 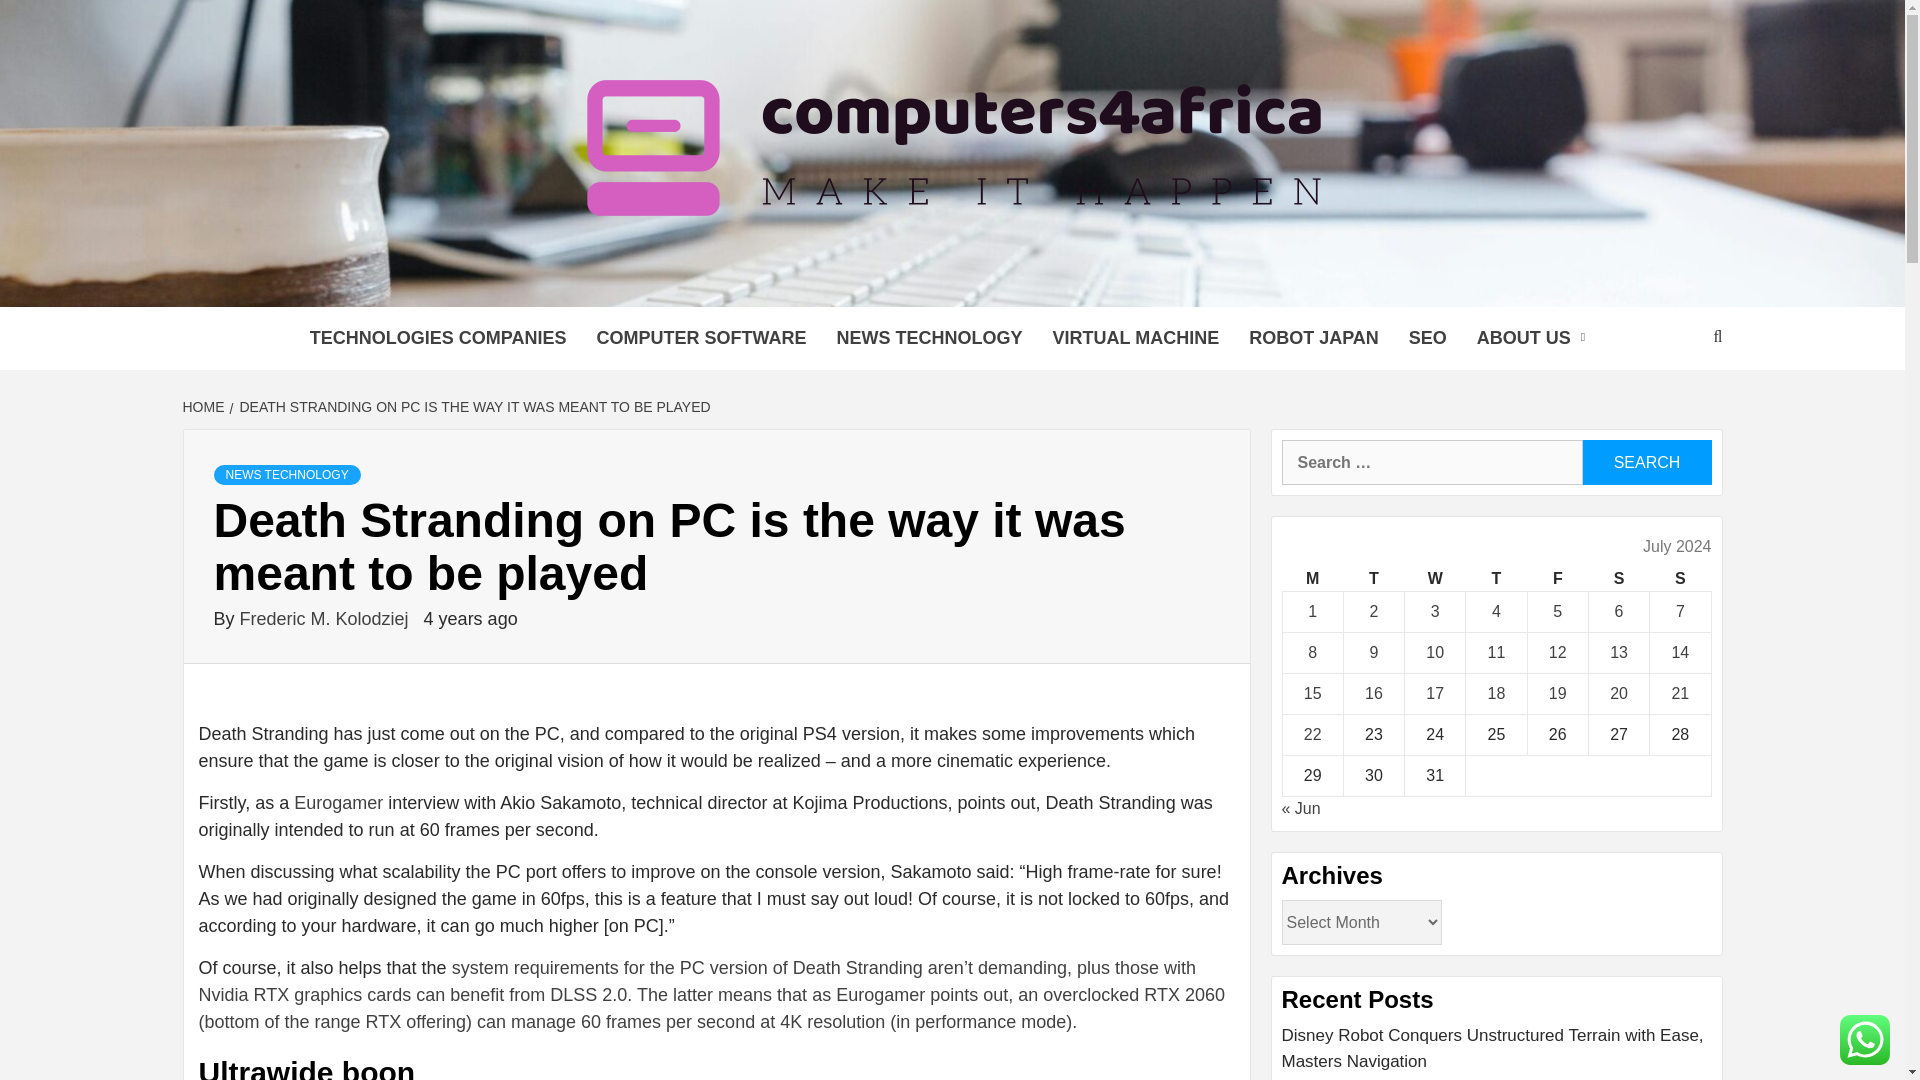 What do you see at coordinates (286, 474) in the screenshot?
I see `NEWS TECHNOLOGY` at bounding box center [286, 474].